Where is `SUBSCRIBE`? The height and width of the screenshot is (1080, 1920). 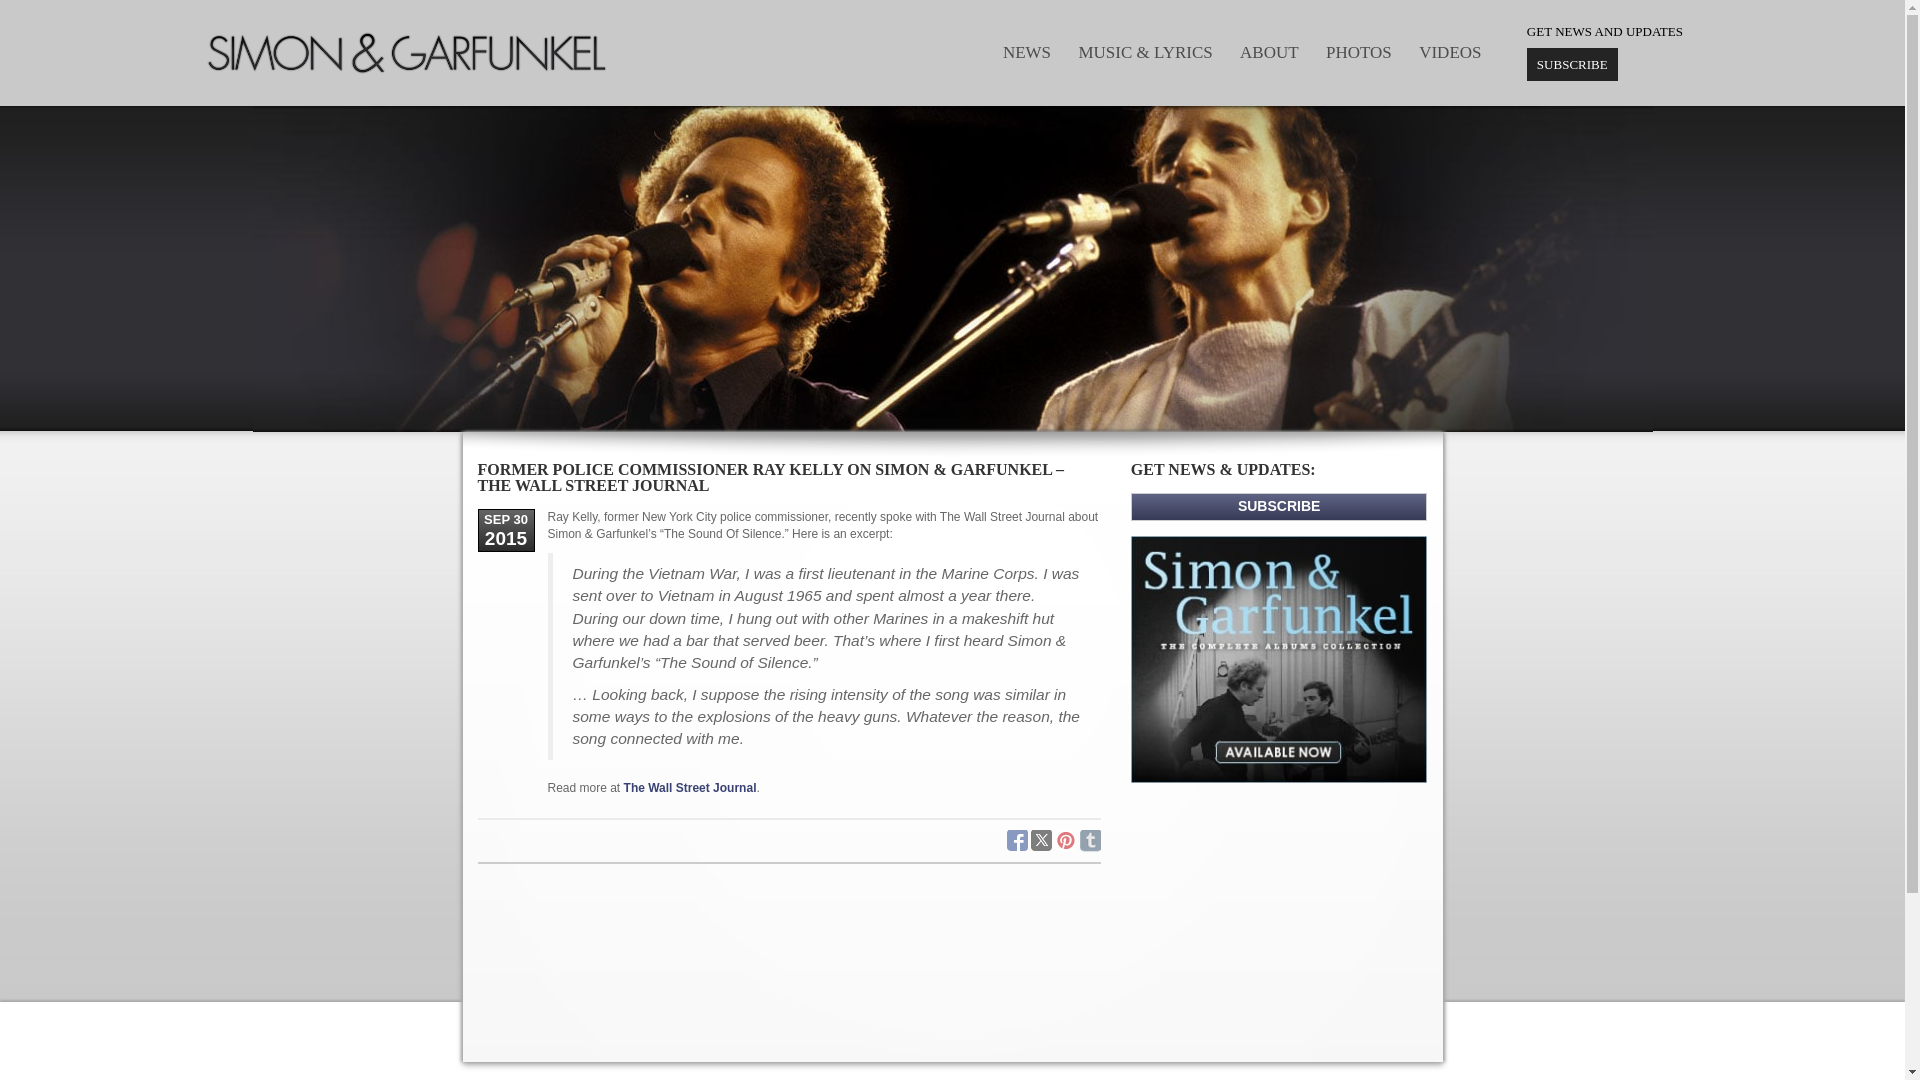 SUBSCRIBE is located at coordinates (1572, 64).